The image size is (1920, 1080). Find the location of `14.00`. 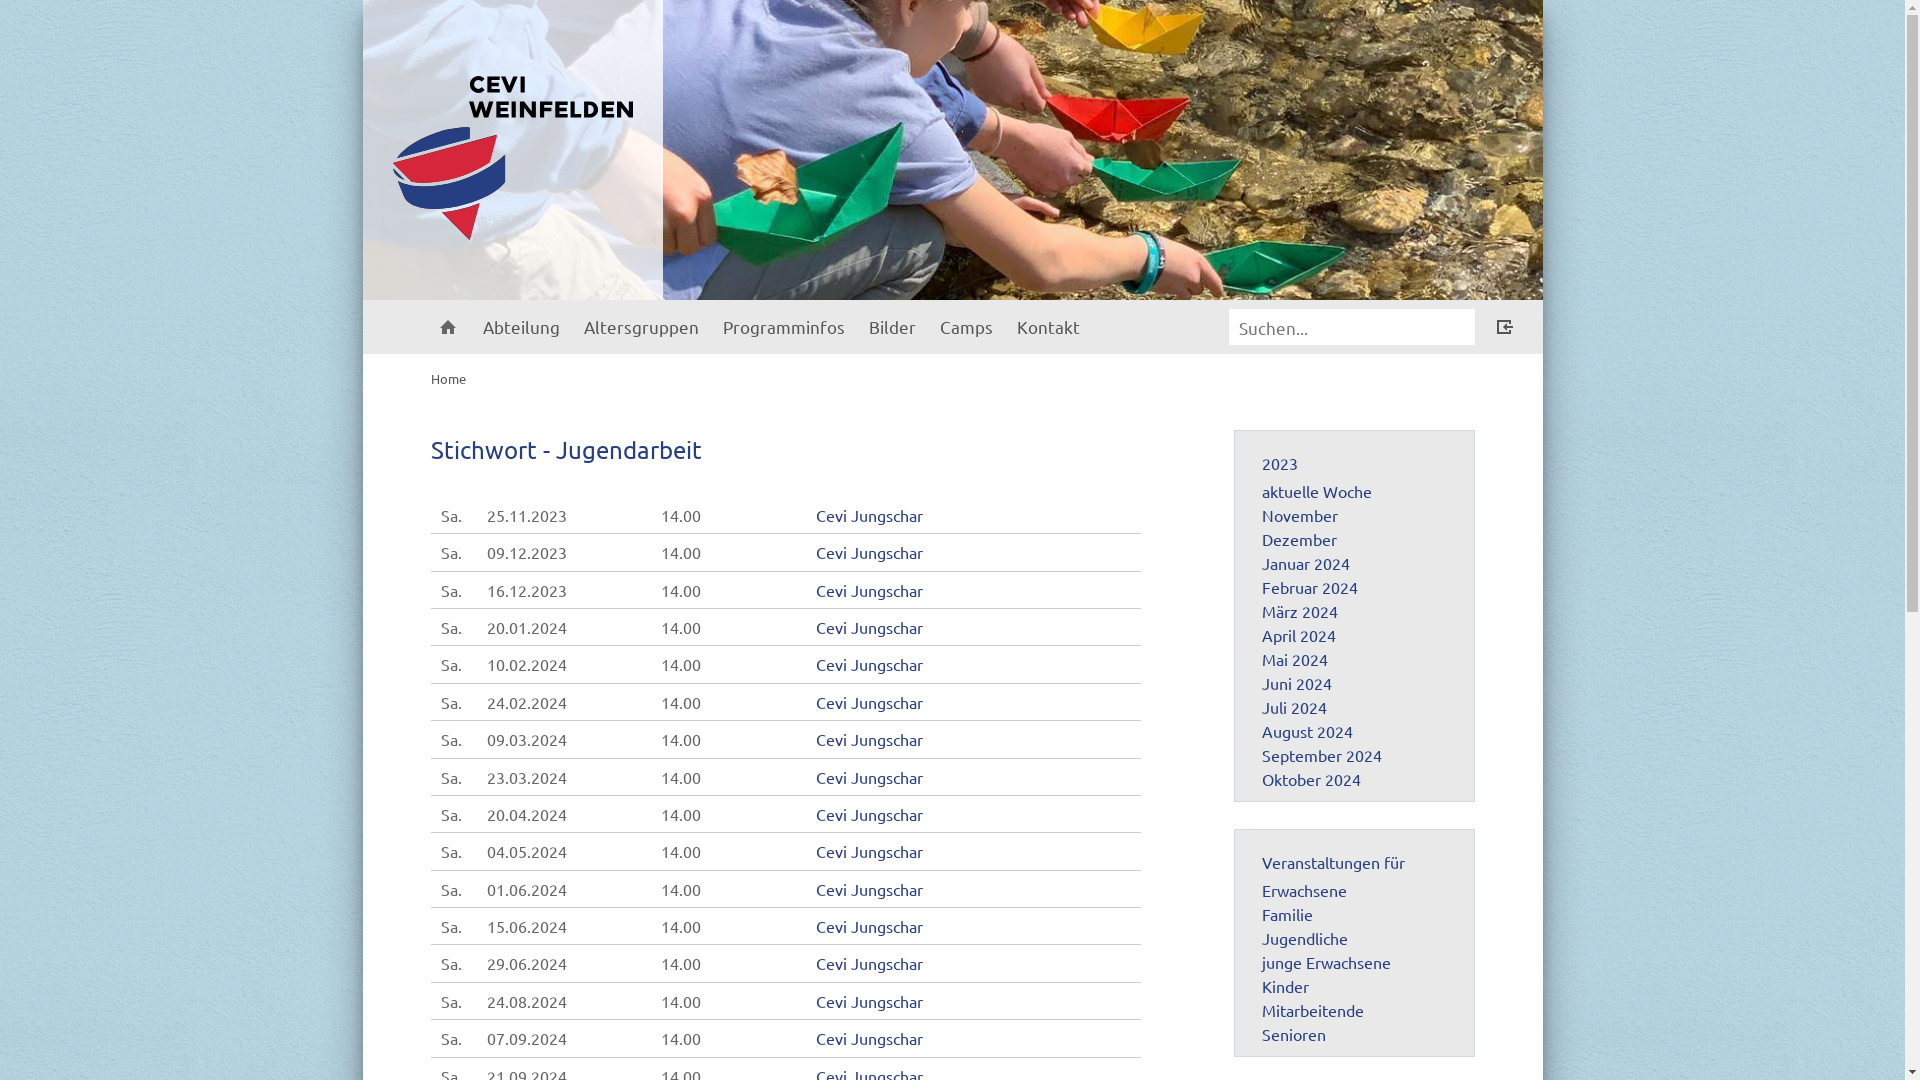

14.00 is located at coordinates (681, 552).